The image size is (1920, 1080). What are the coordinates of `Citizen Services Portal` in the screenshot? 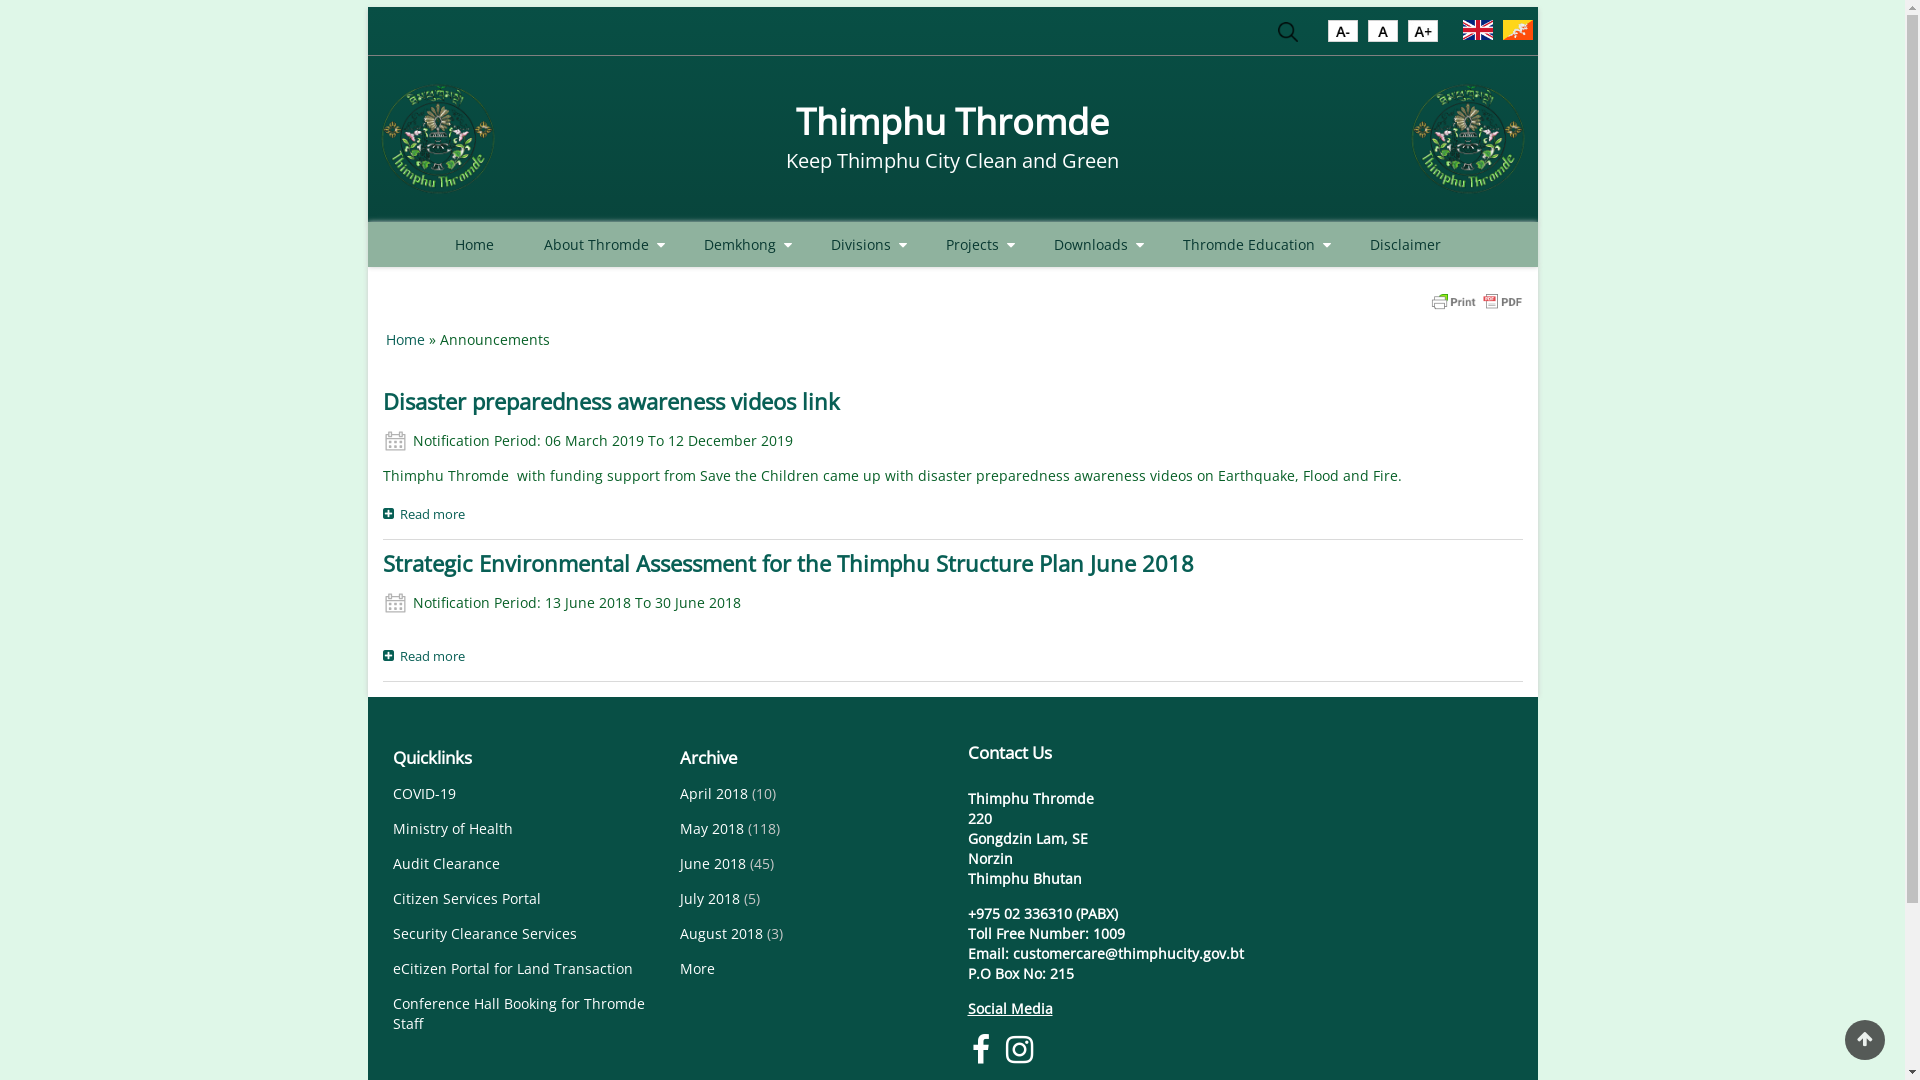 It's located at (466, 898).